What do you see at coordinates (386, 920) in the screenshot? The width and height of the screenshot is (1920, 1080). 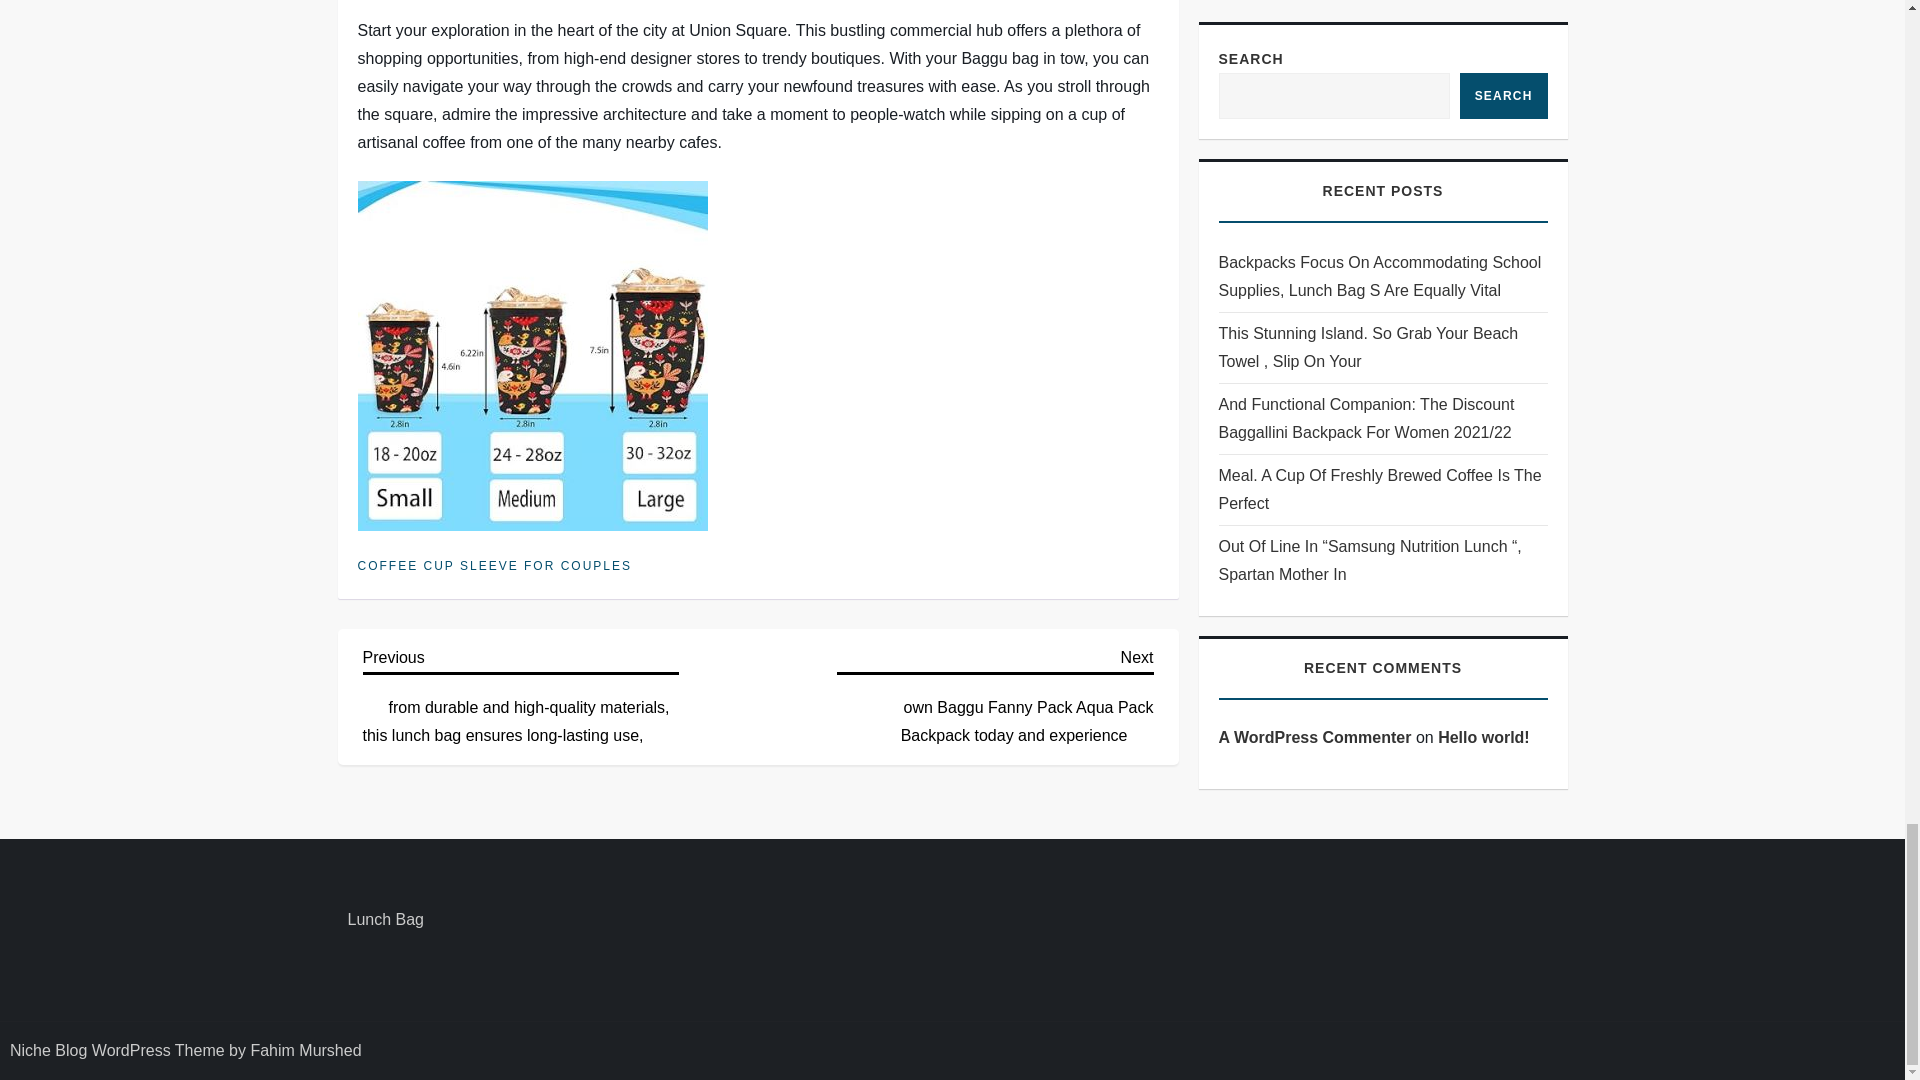 I see `Lunch Bag` at bounding box center [386, 920].